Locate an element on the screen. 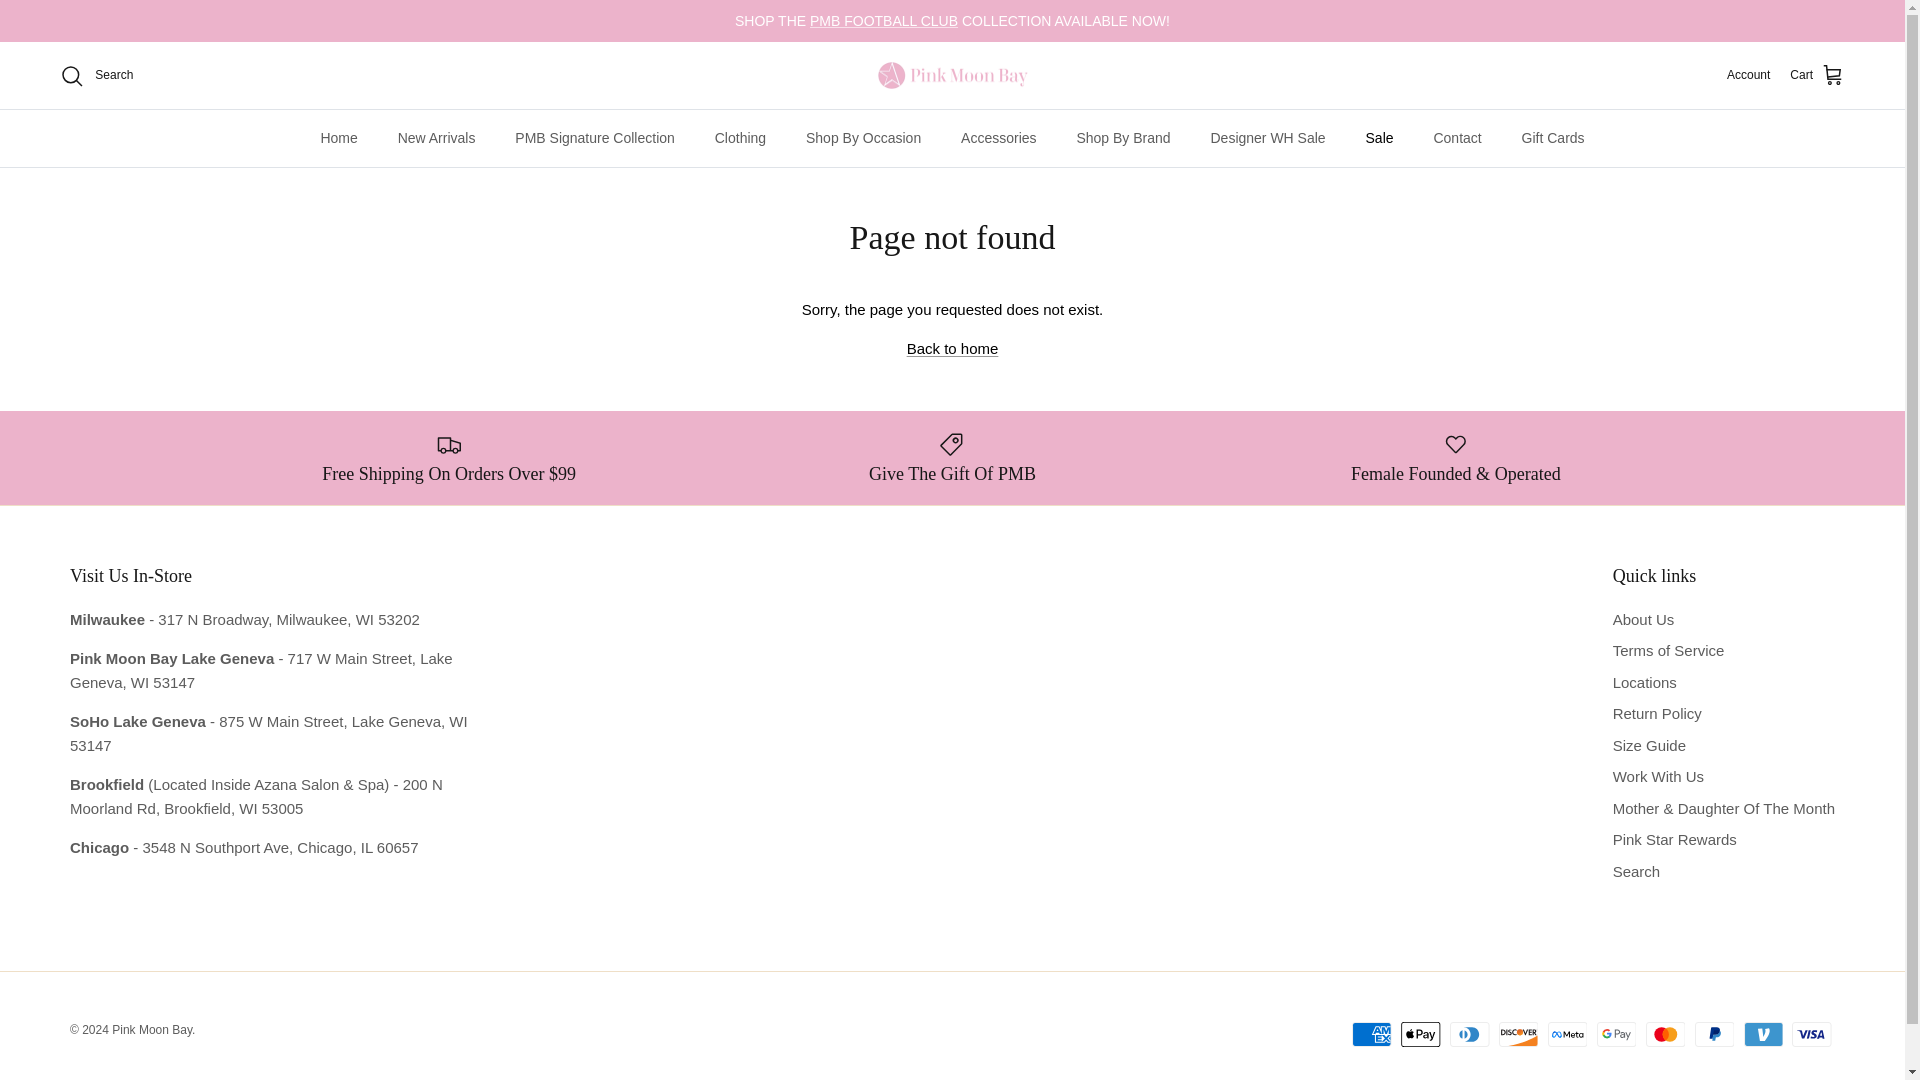 Image resolution: width=1920 pixels, height=1080 pixels. Venmo is located at coordinates (1763, 1034).